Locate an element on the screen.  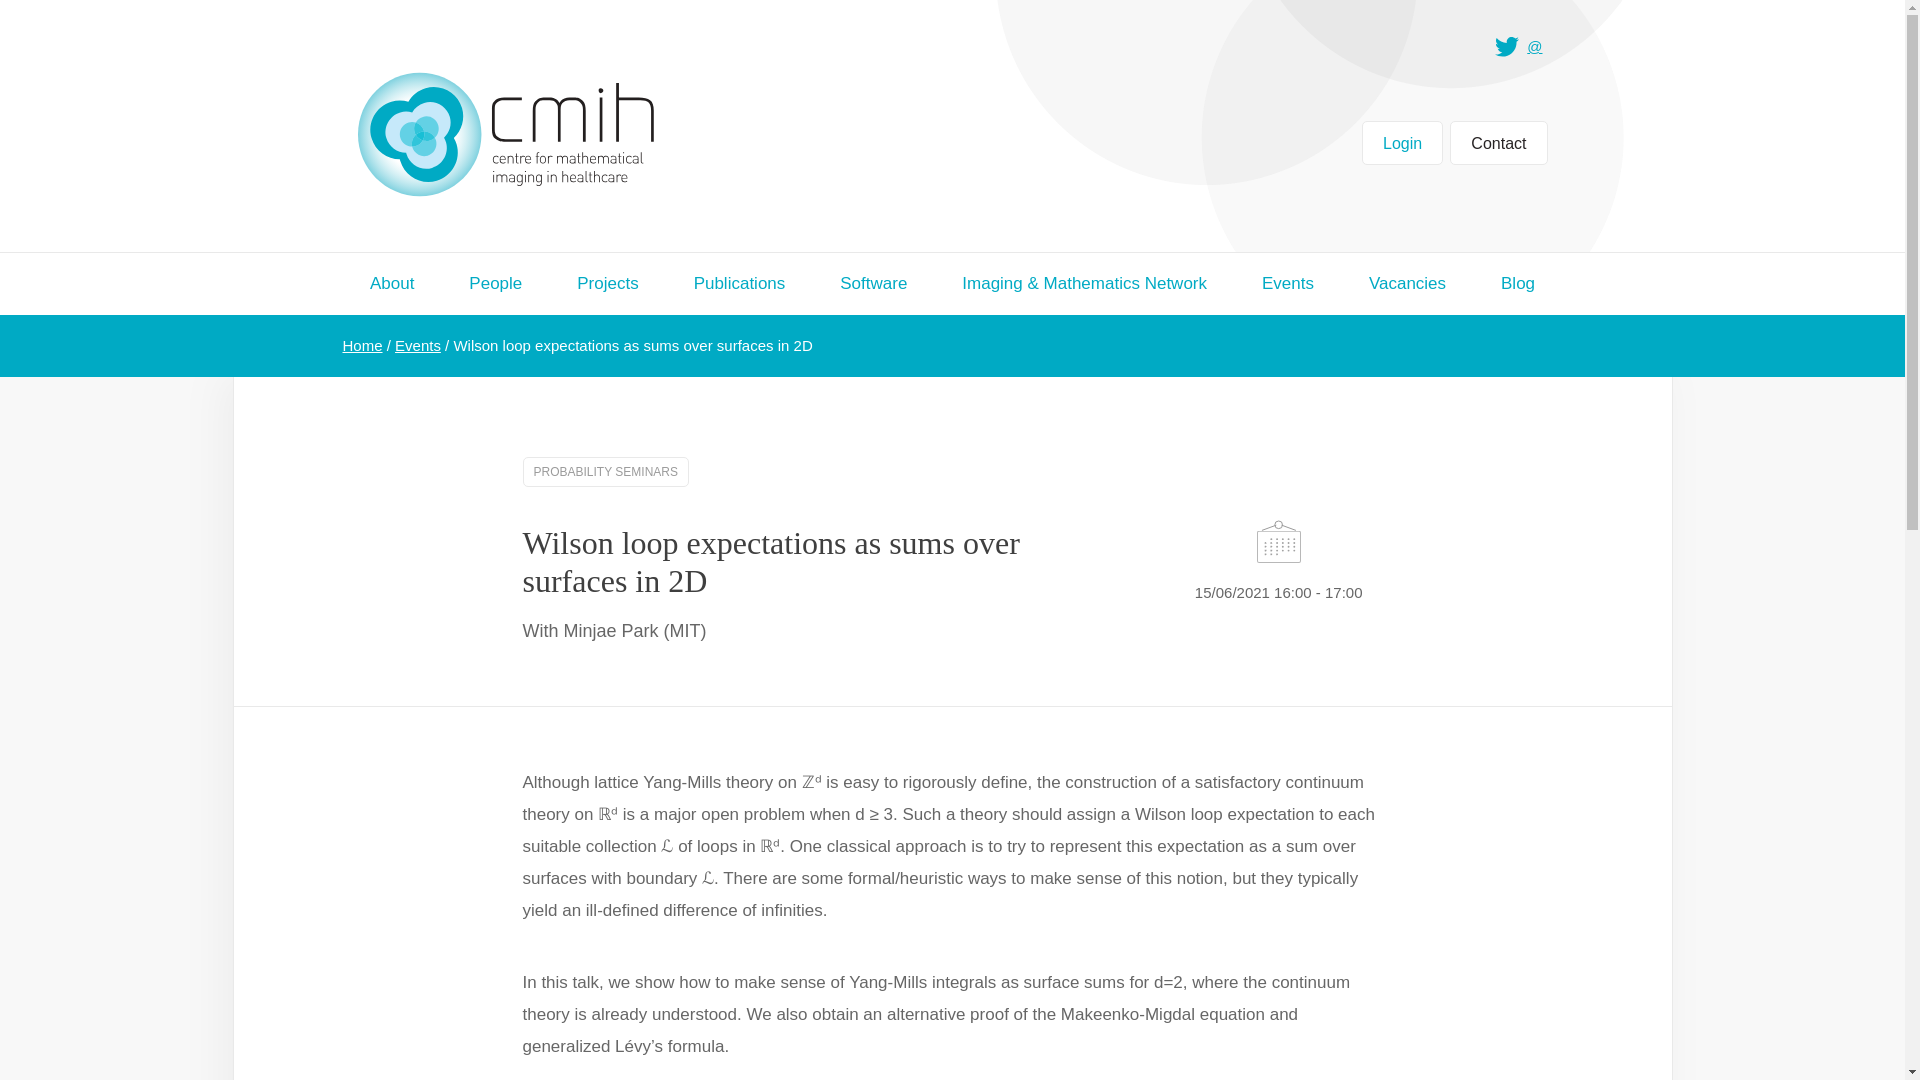
Home is located at coordinates (362, 345).